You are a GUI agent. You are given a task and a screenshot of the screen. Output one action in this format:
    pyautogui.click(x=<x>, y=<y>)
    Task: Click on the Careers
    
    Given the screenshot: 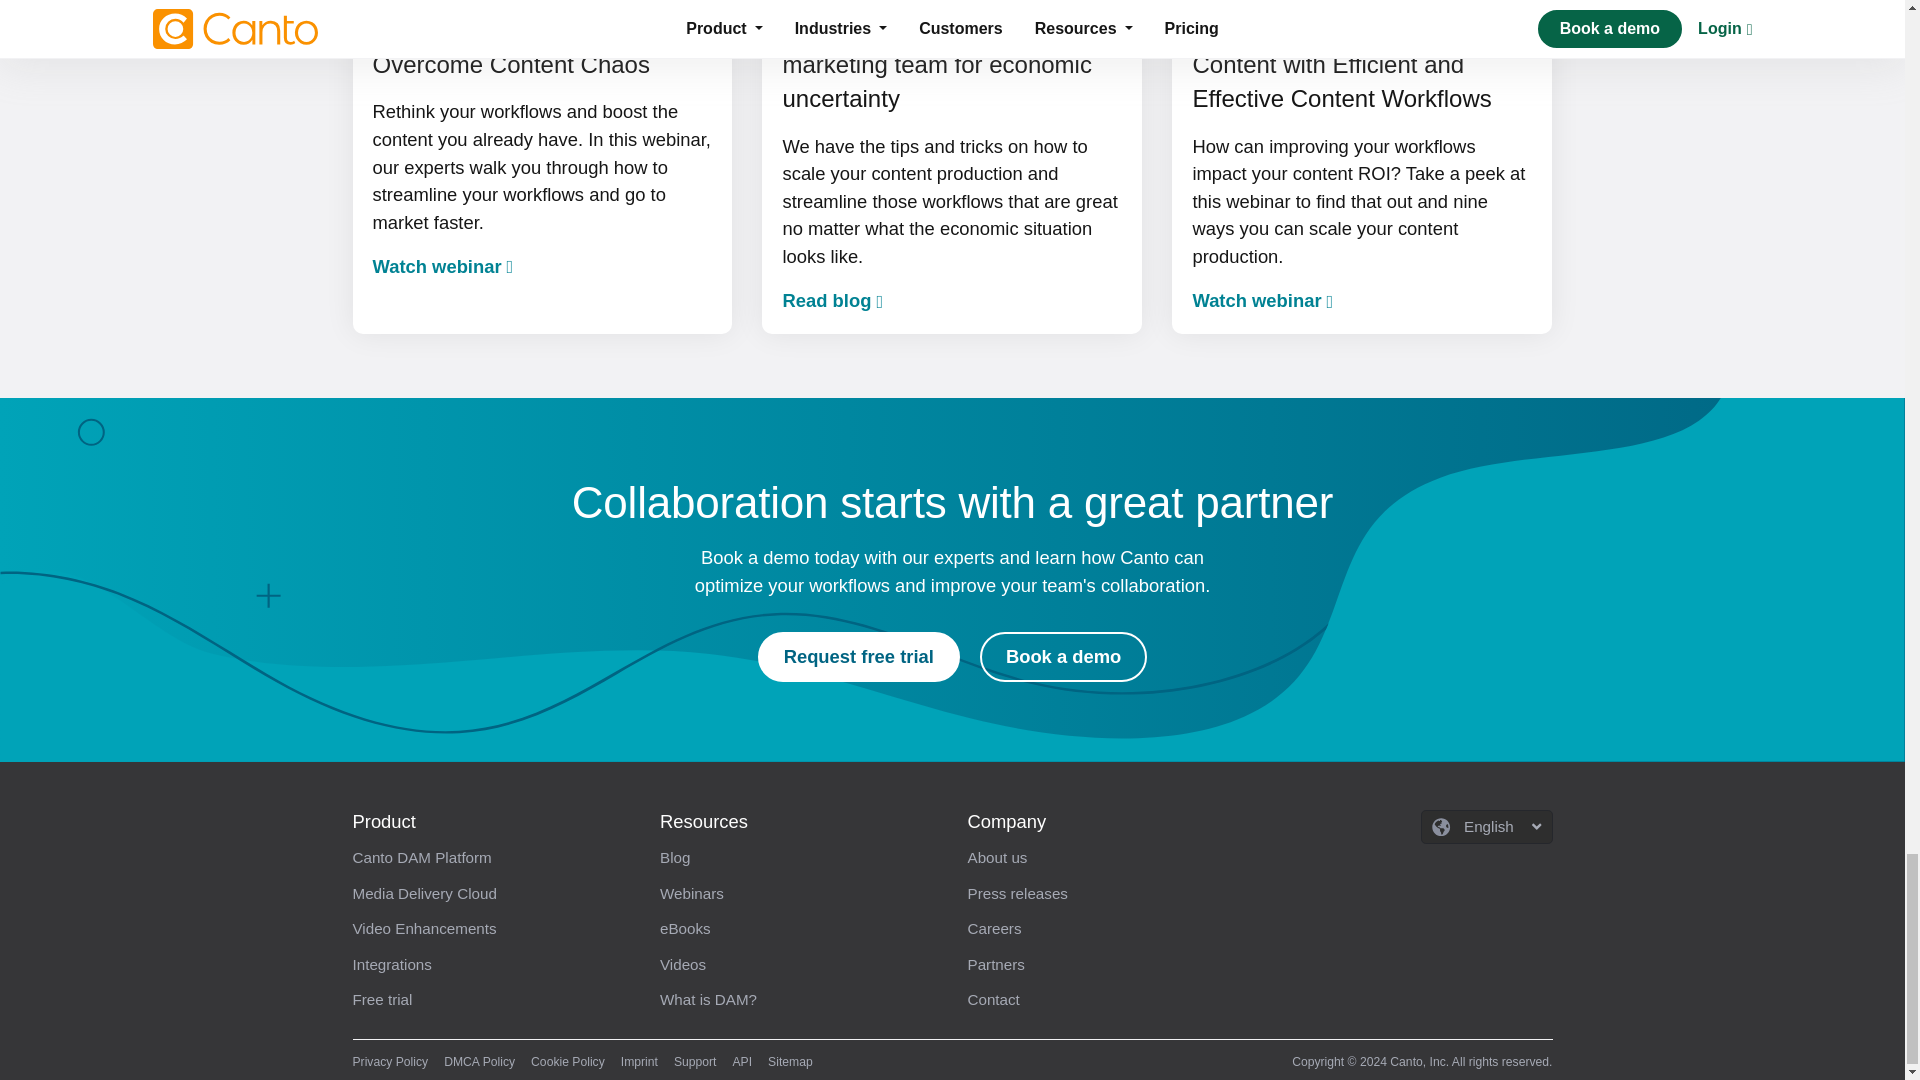 What is the action you would take?
    pyautogui.click(x=1106, y=930)
    